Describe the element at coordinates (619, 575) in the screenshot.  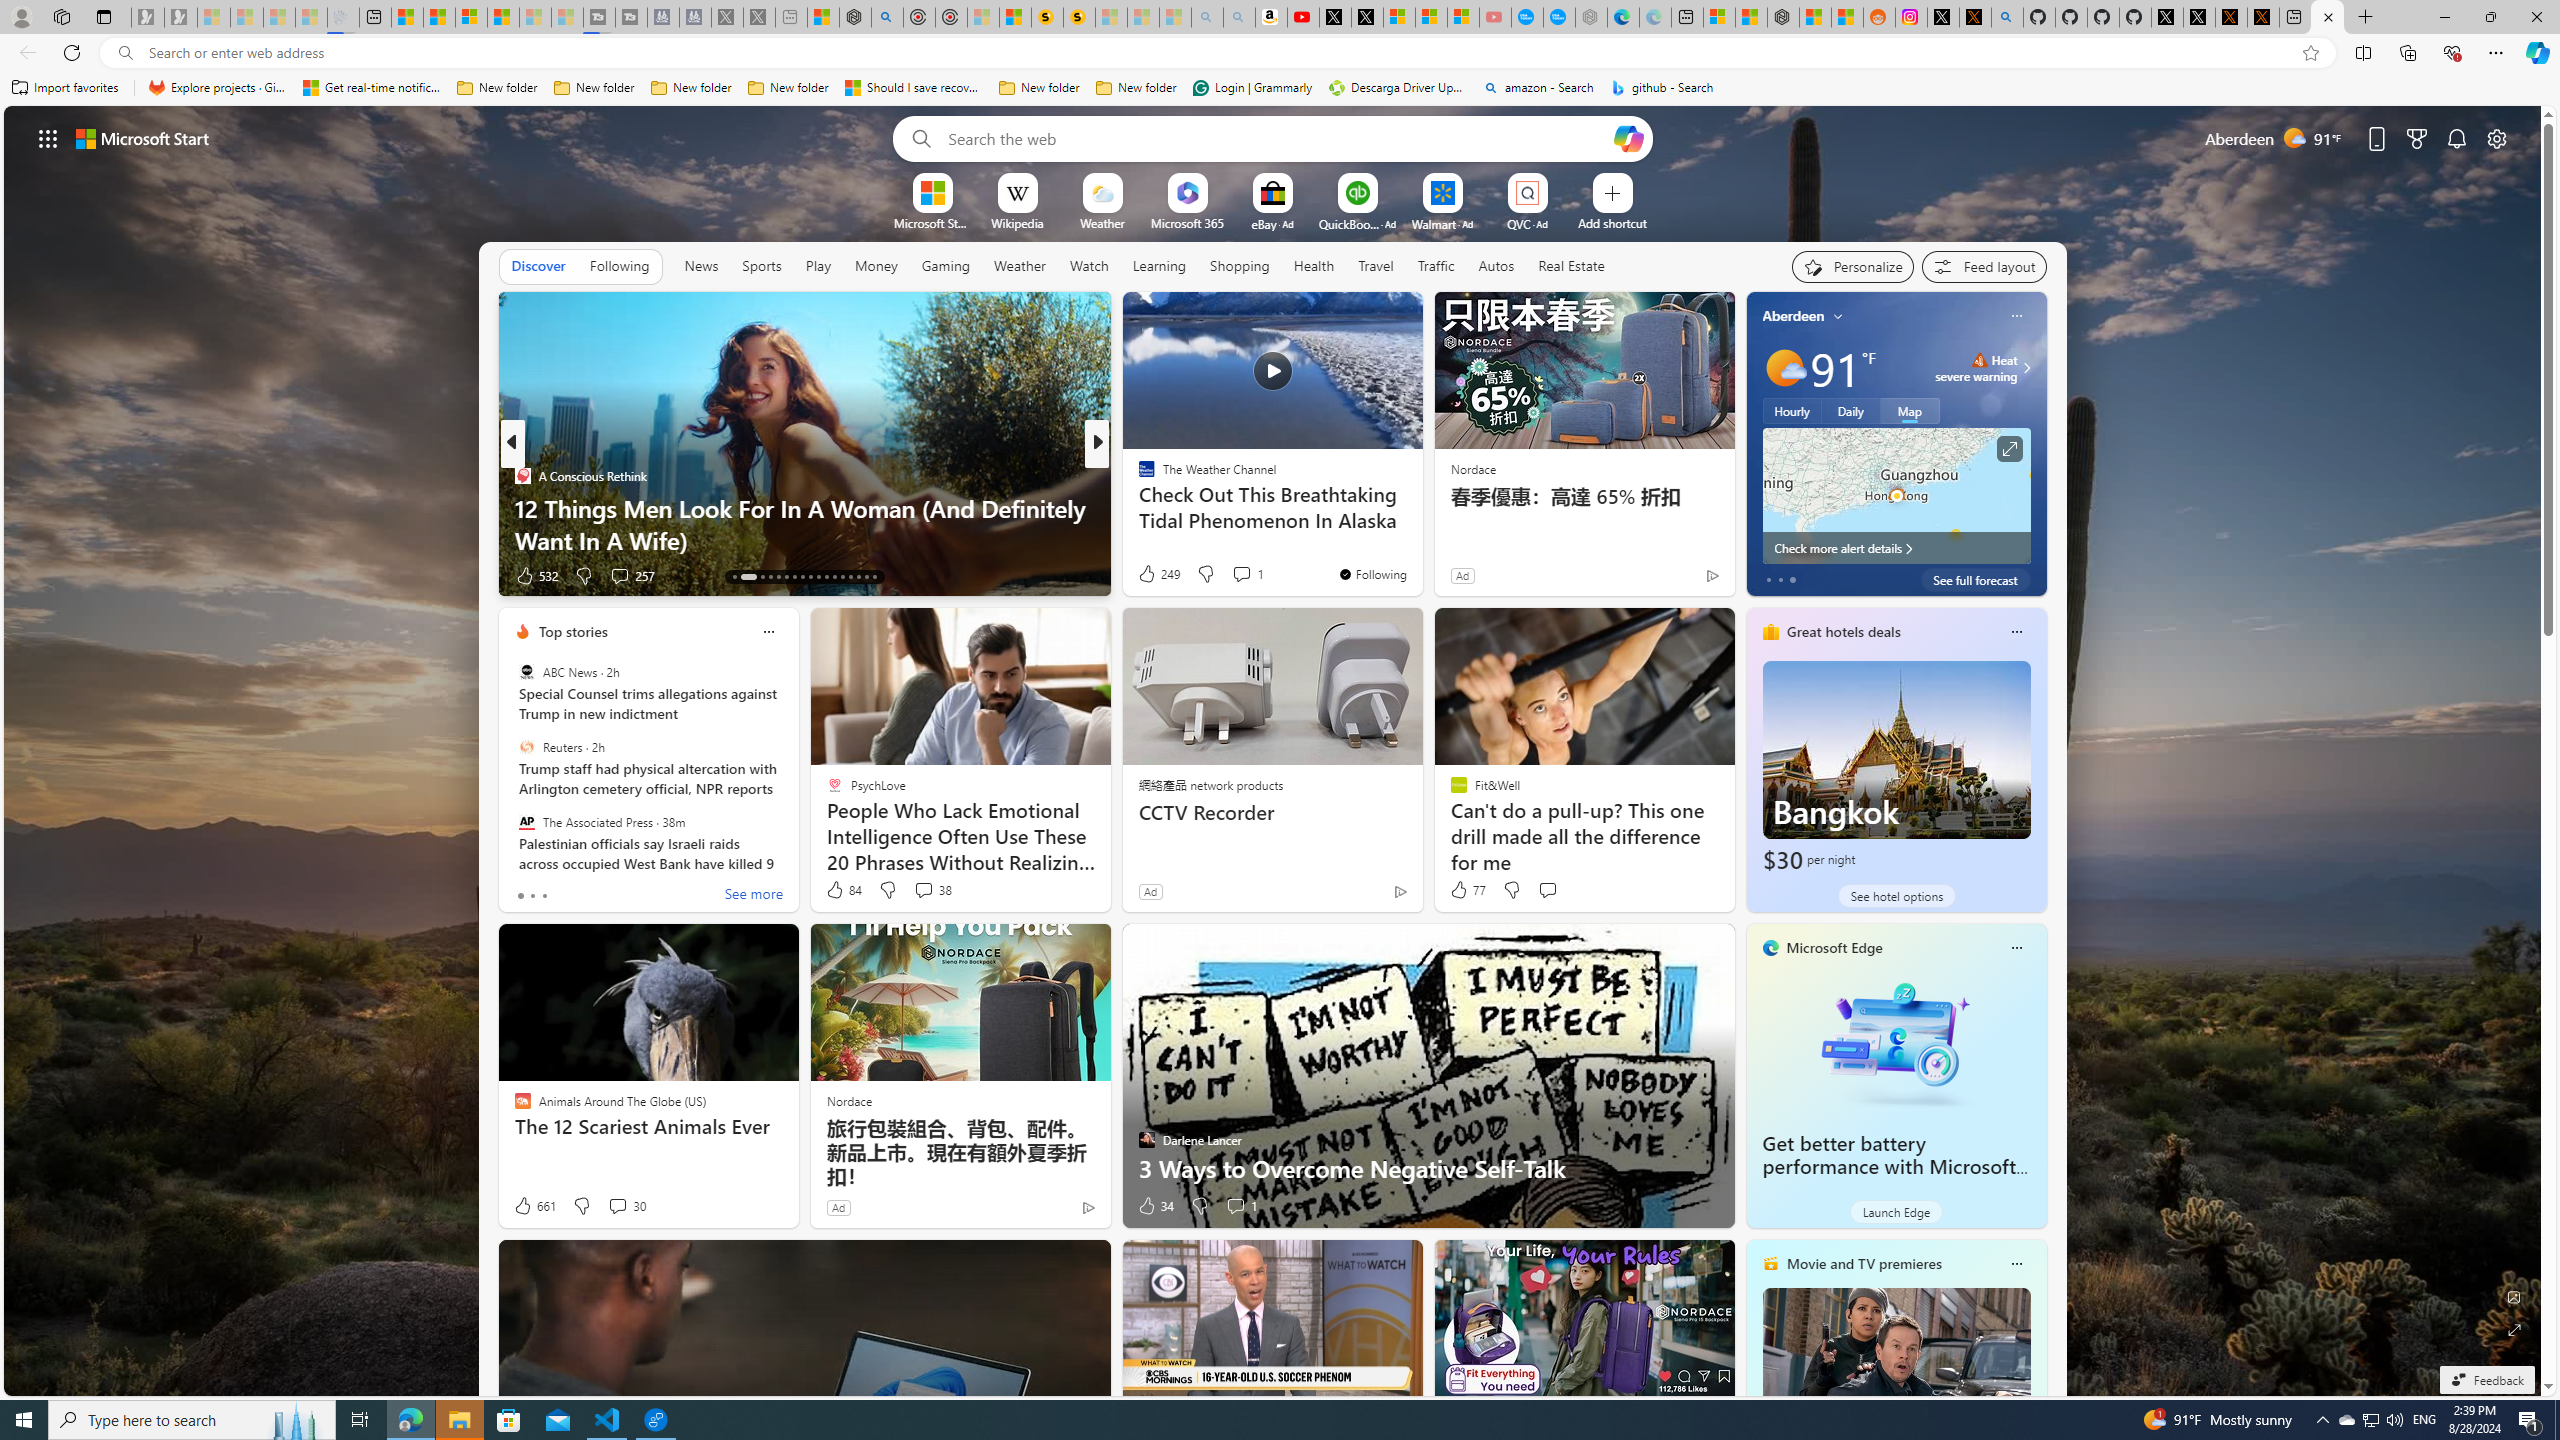
I see `View comments 257 Comment` at that location.